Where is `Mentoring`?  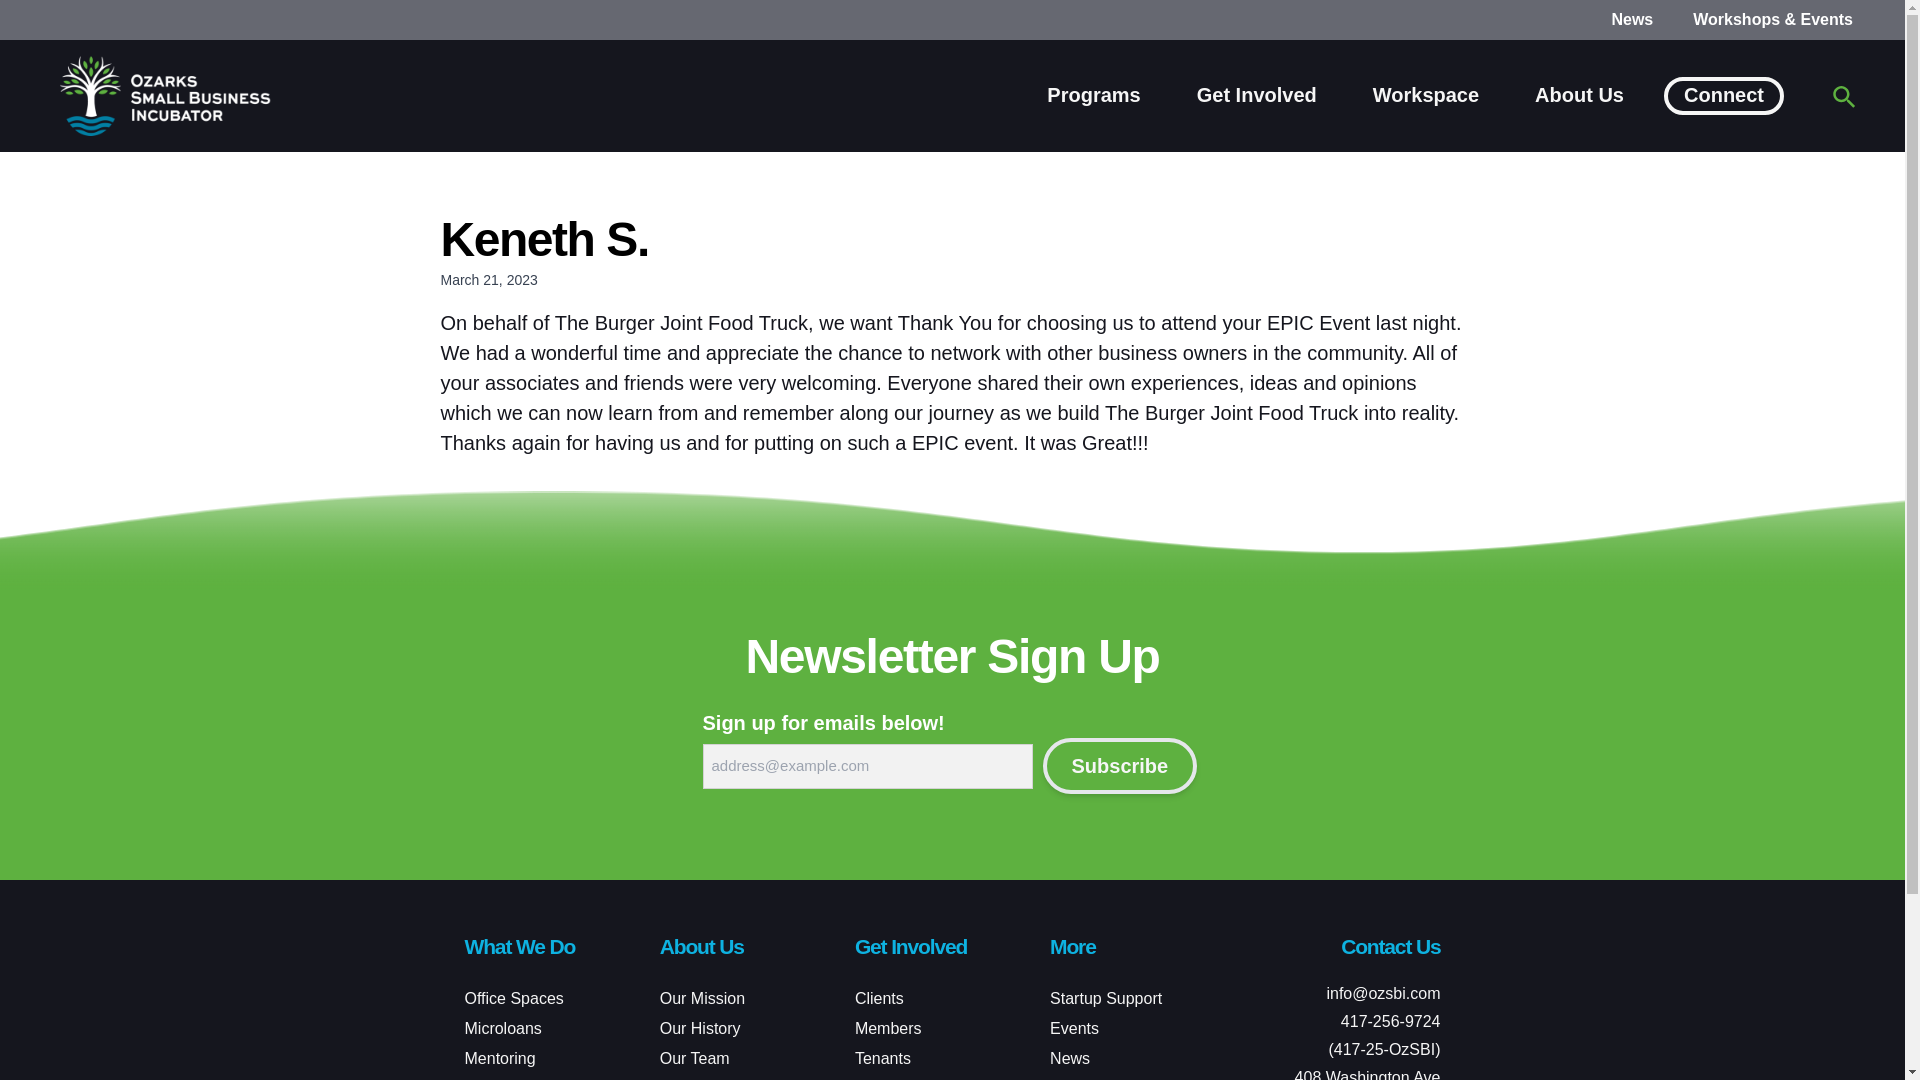
Mentoring is located at coordinates (500, 1058).